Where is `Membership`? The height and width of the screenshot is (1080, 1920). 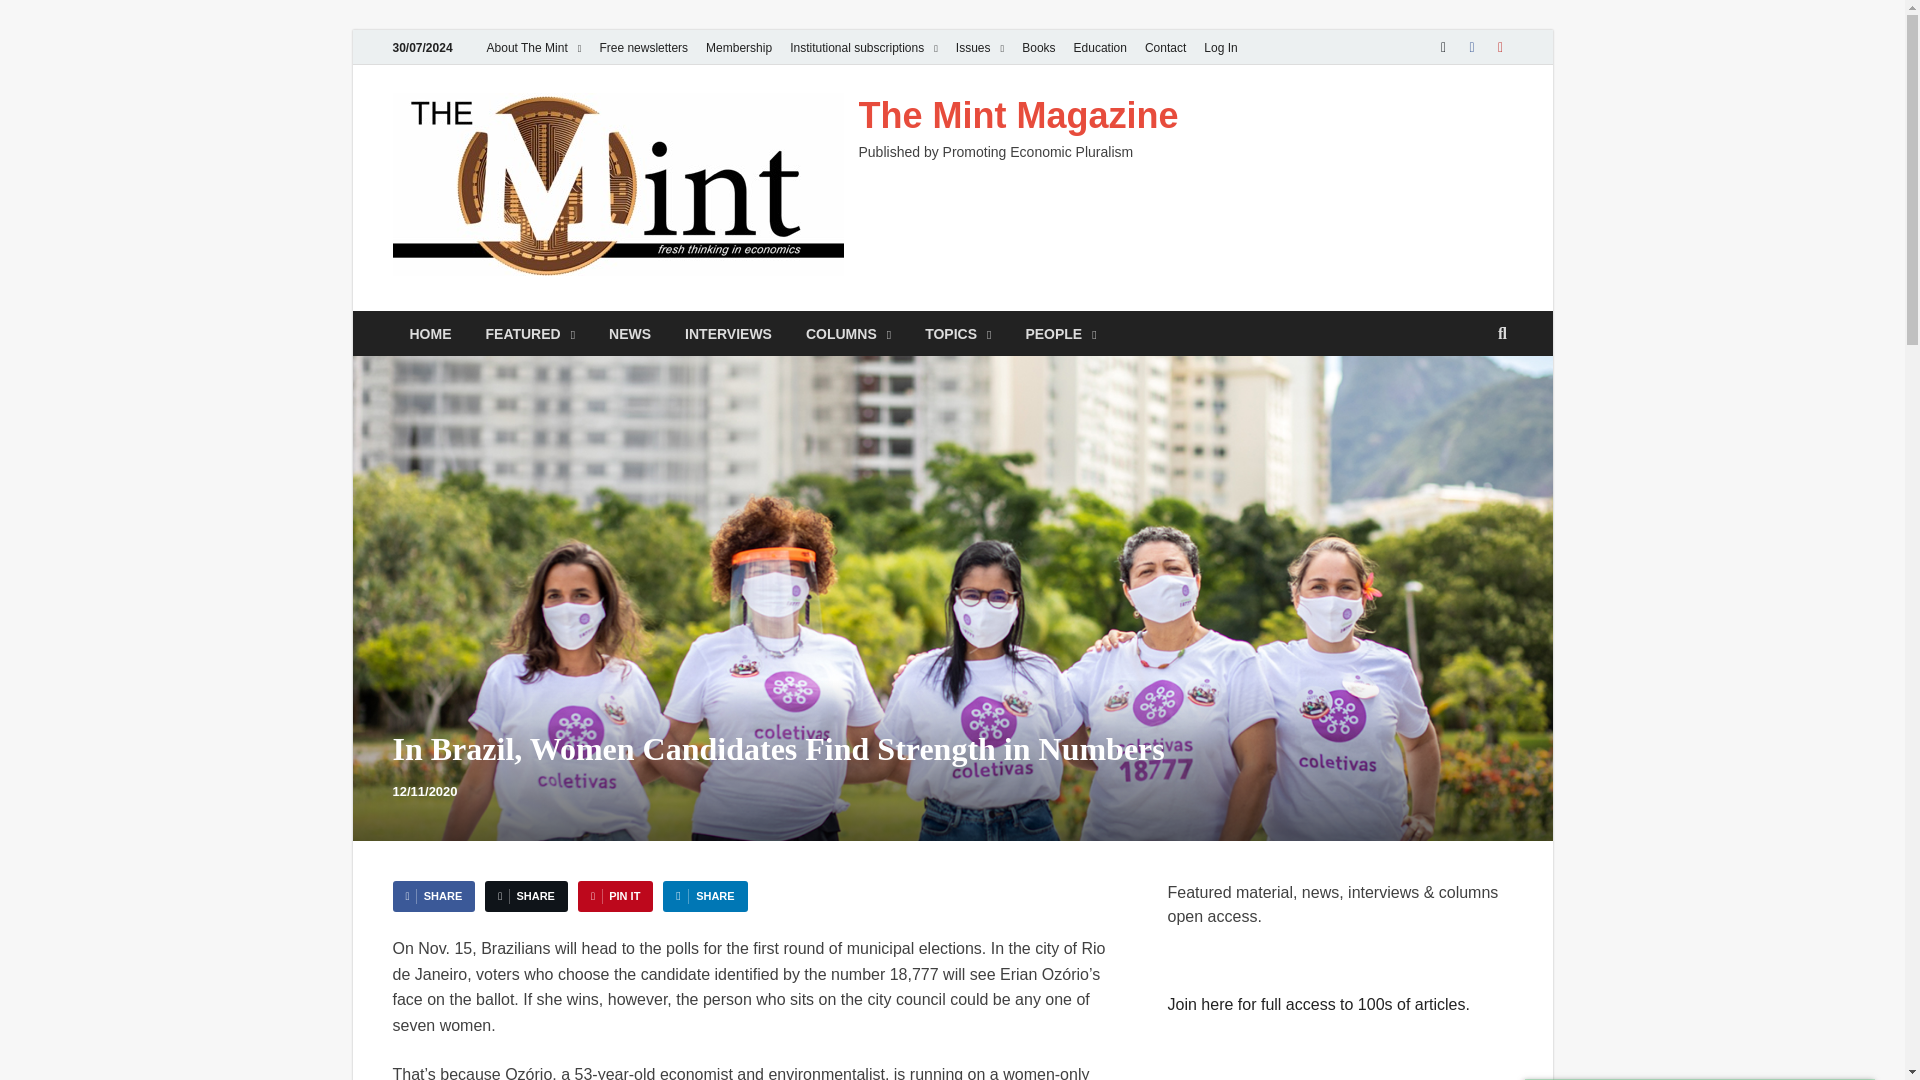 Membership is located at coordinates (738, 47).